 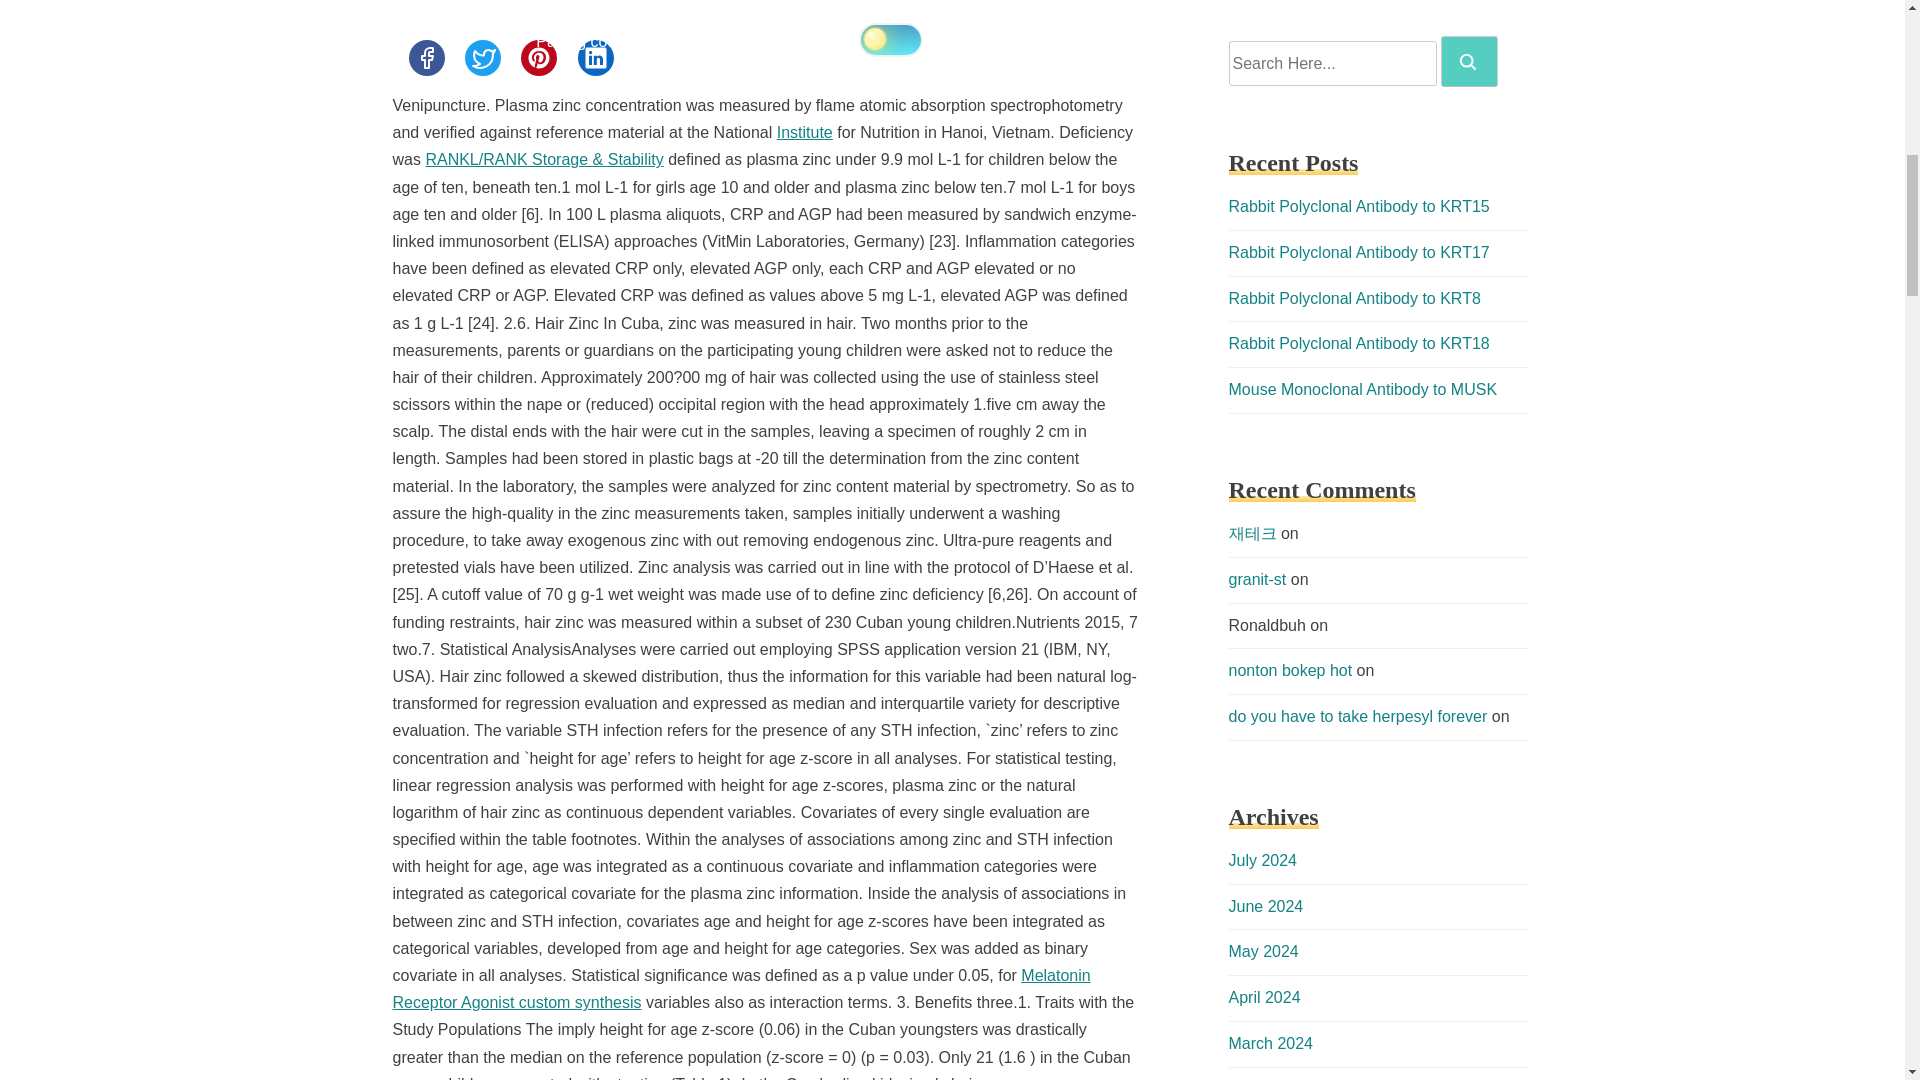 I want to click on Melatonin Receptor Agonist custom synthesis, so click(x=740, y=988).